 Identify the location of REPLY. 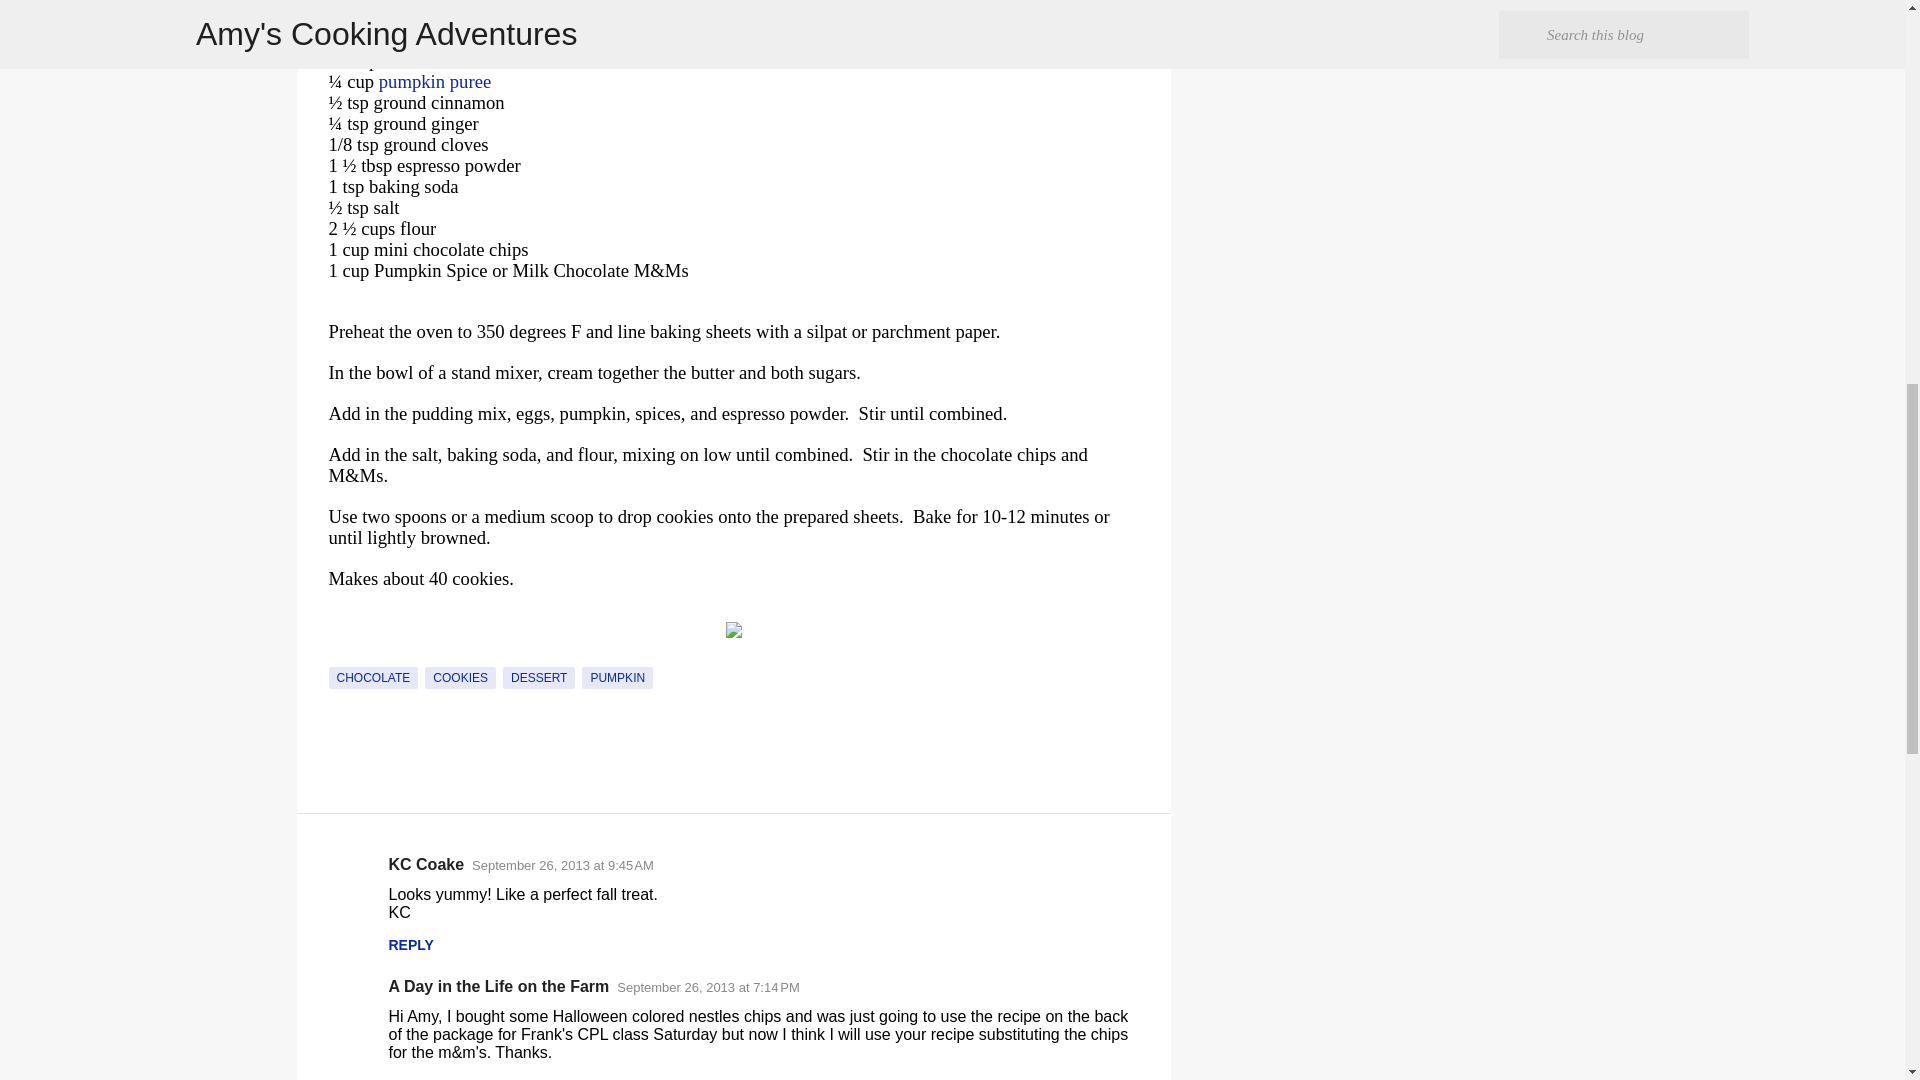
(410, 1078).